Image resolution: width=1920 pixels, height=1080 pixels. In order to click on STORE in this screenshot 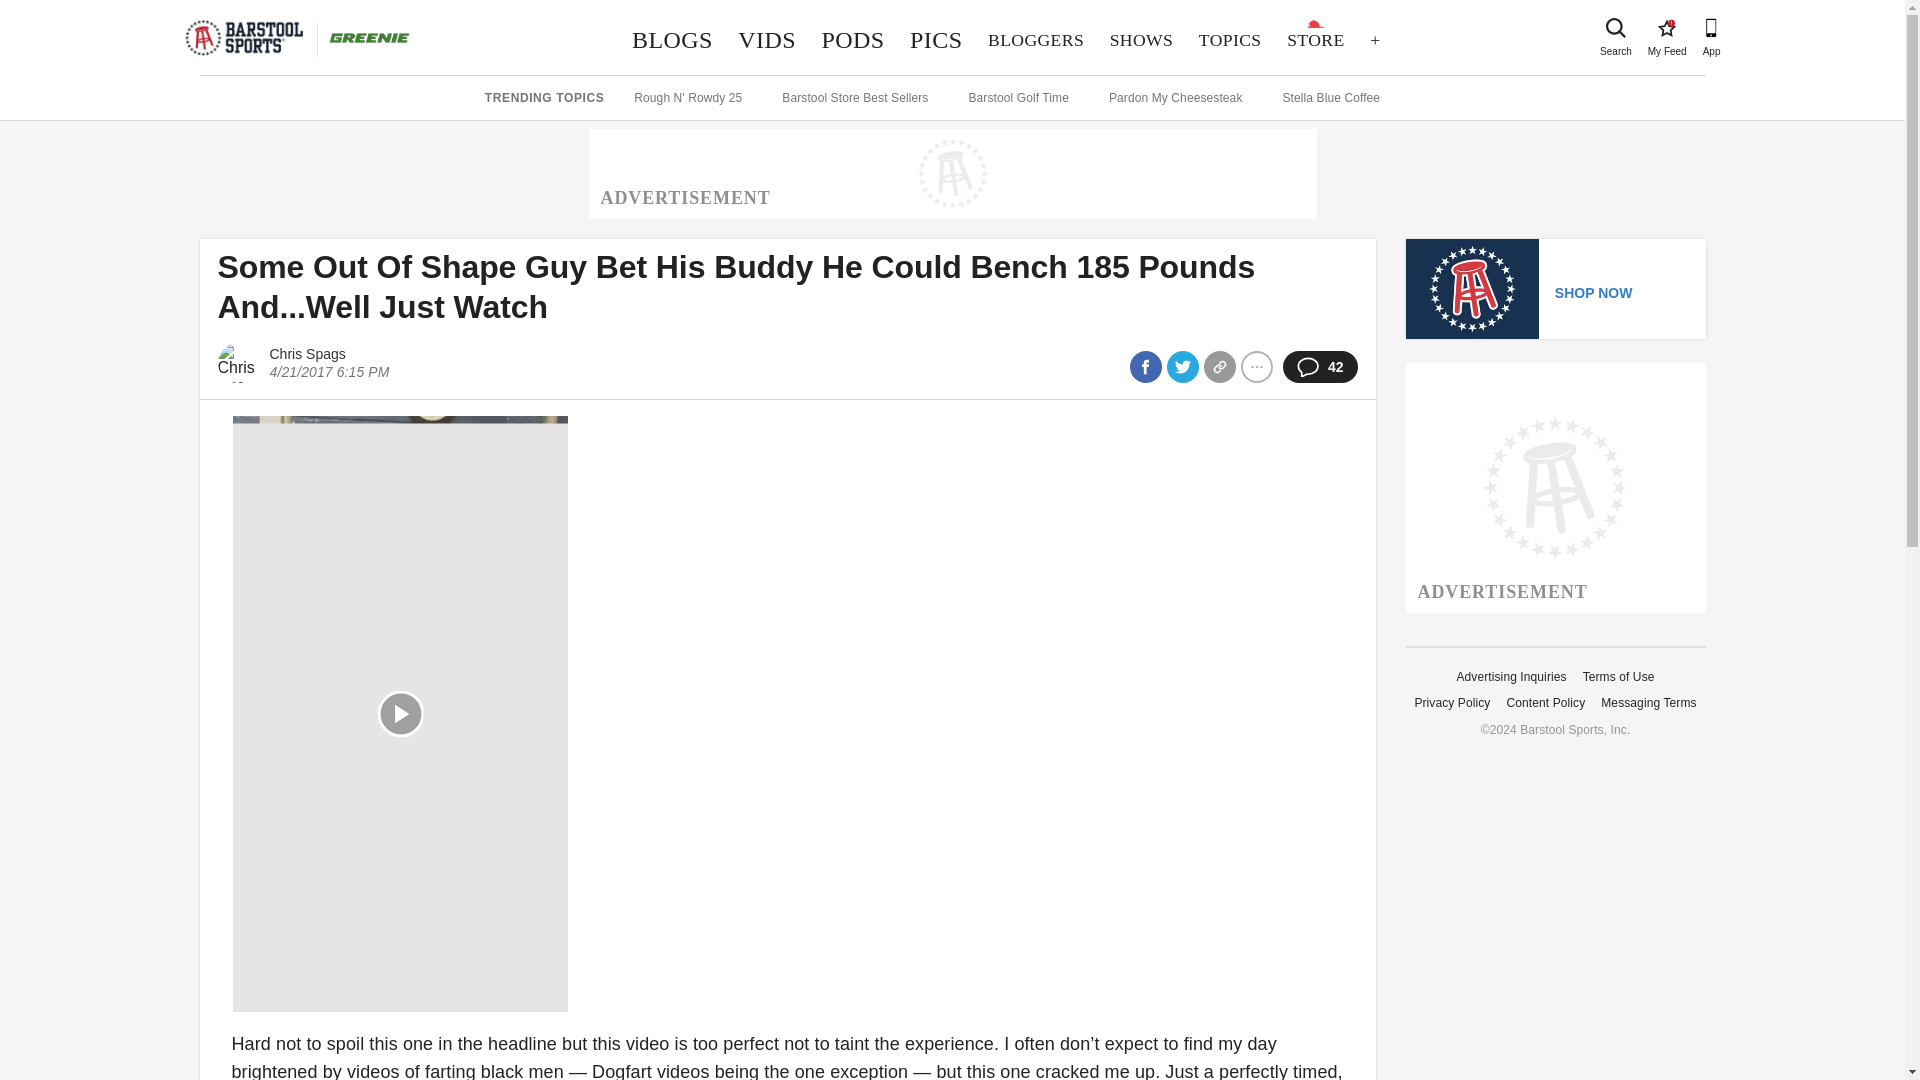, I will do `click(1316, 40)`.